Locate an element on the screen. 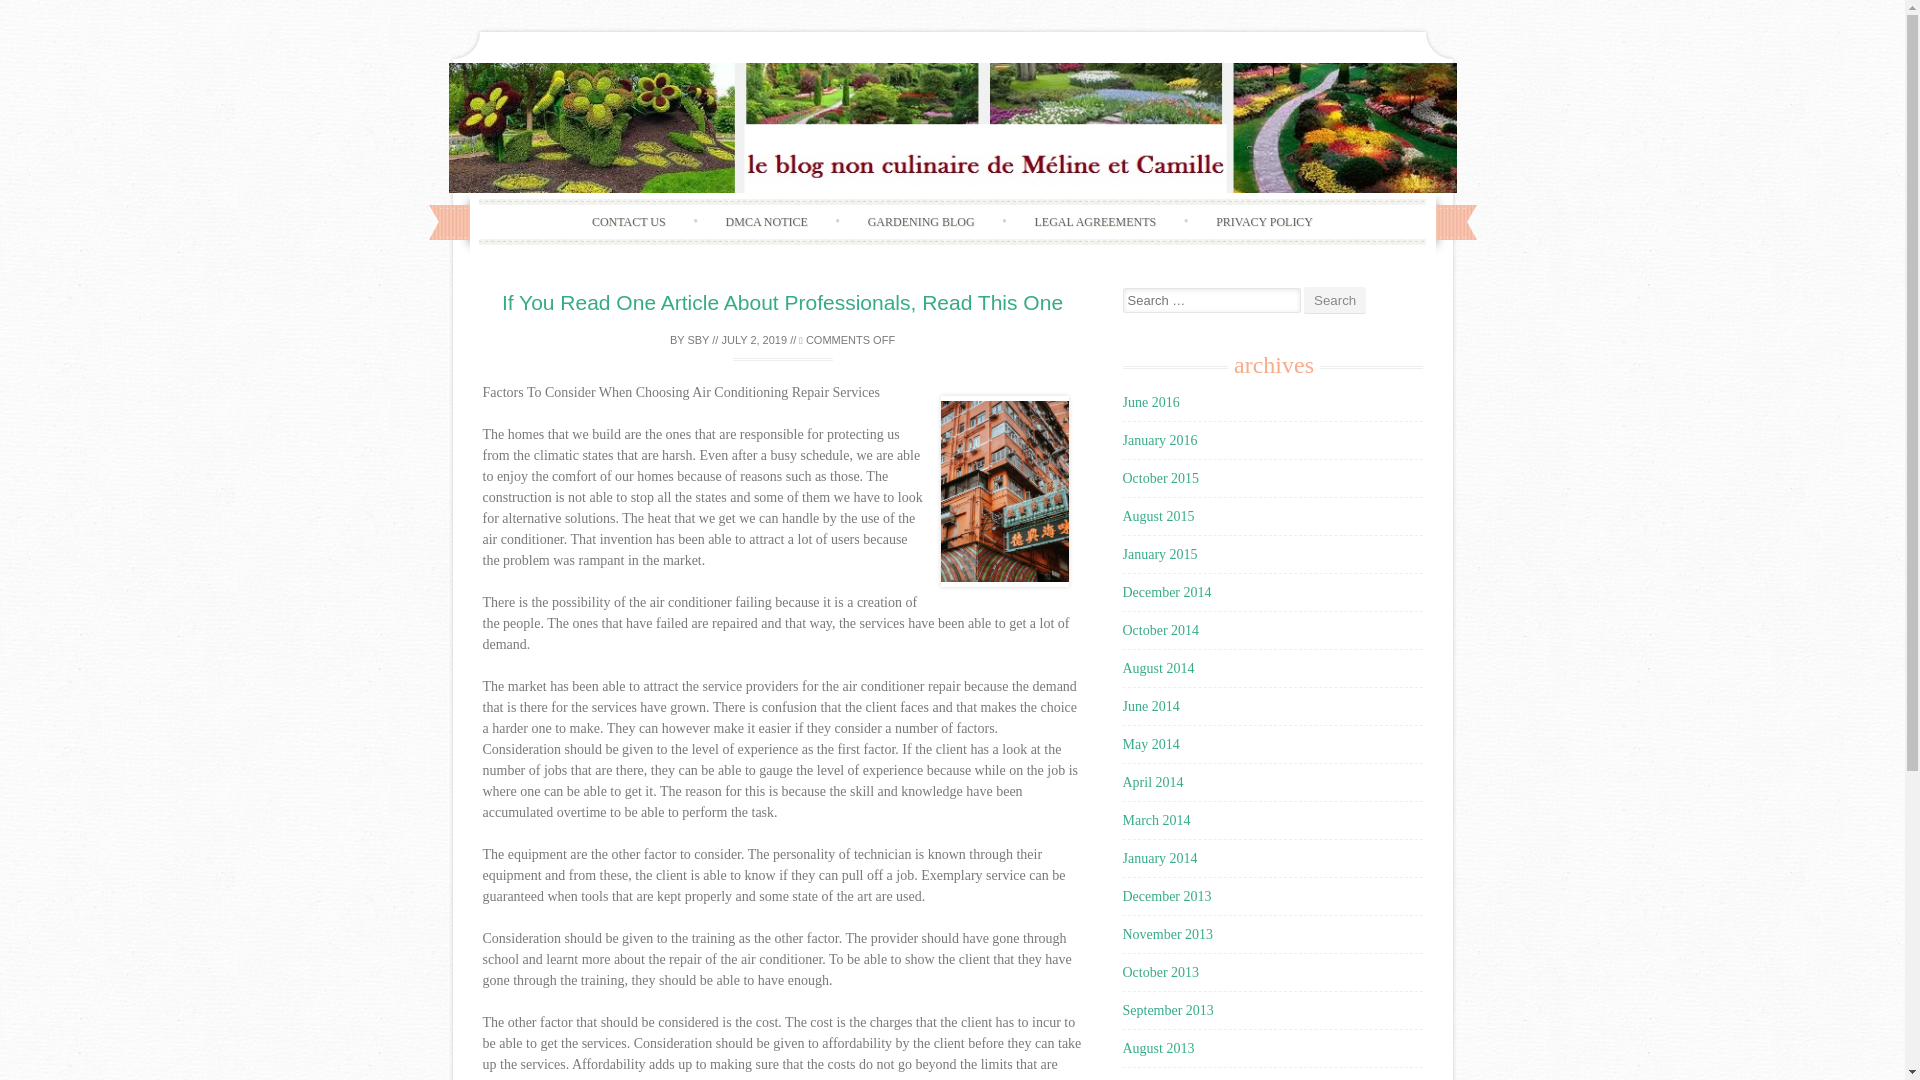 Image resolution: width=1920 pixels, height=1080 pixels. August 2014 is located at coordinates (1158, 668).